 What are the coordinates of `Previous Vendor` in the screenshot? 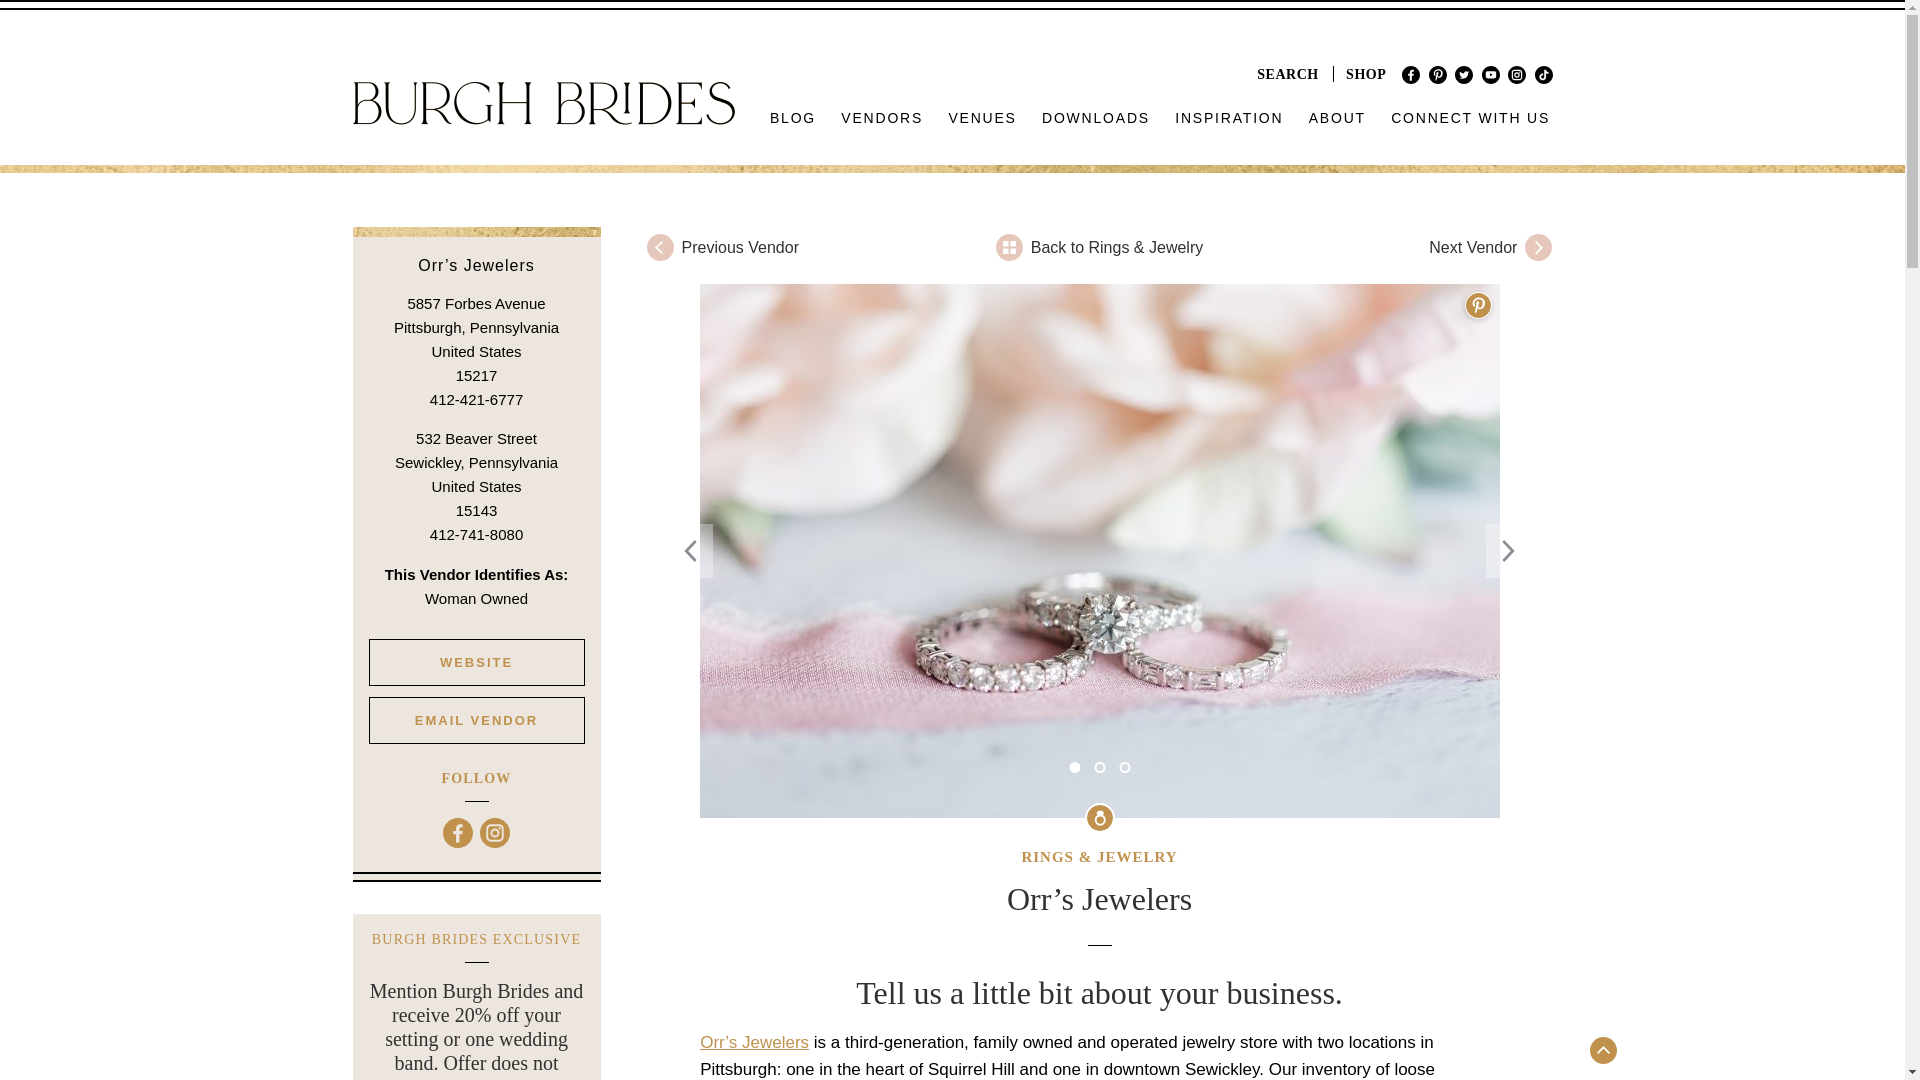 It's located at (798, 246).